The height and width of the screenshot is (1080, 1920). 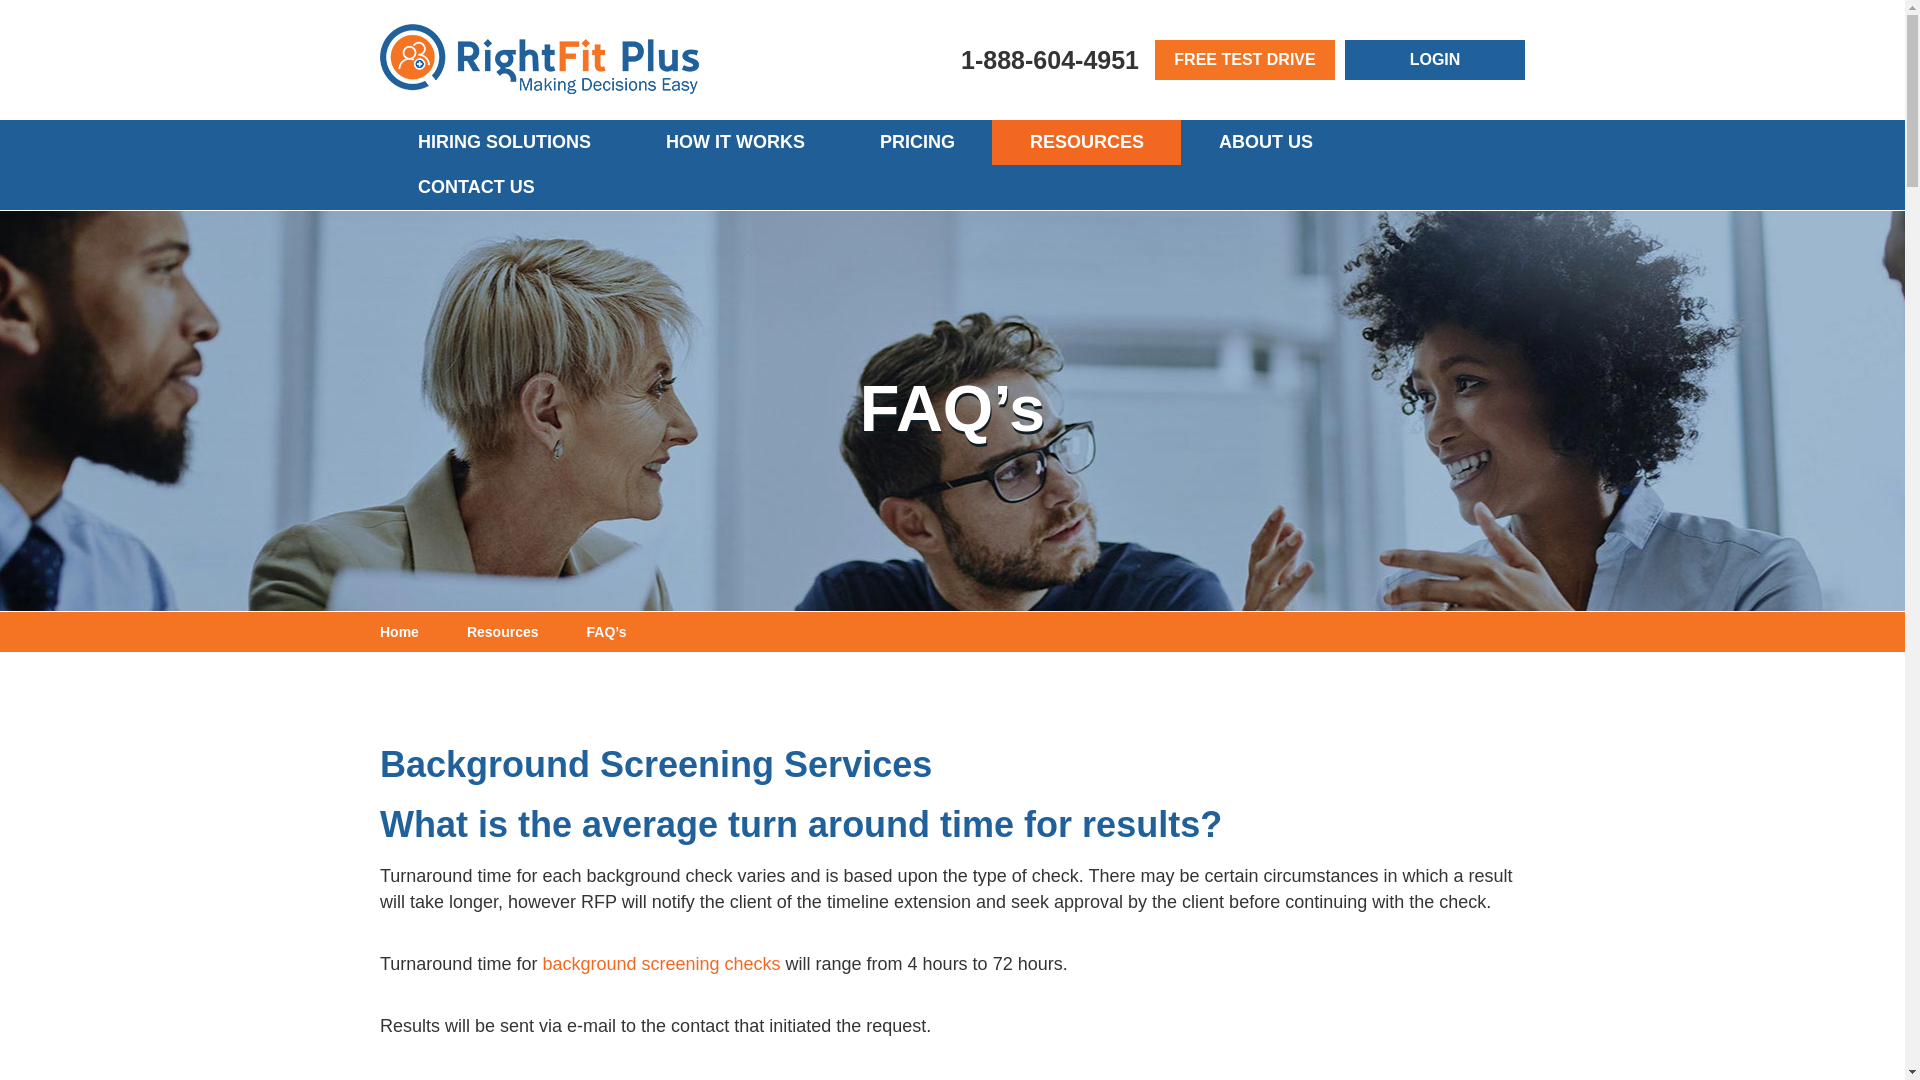 I want to click on 1-888-604-4951, so click(x=1050, y=60).